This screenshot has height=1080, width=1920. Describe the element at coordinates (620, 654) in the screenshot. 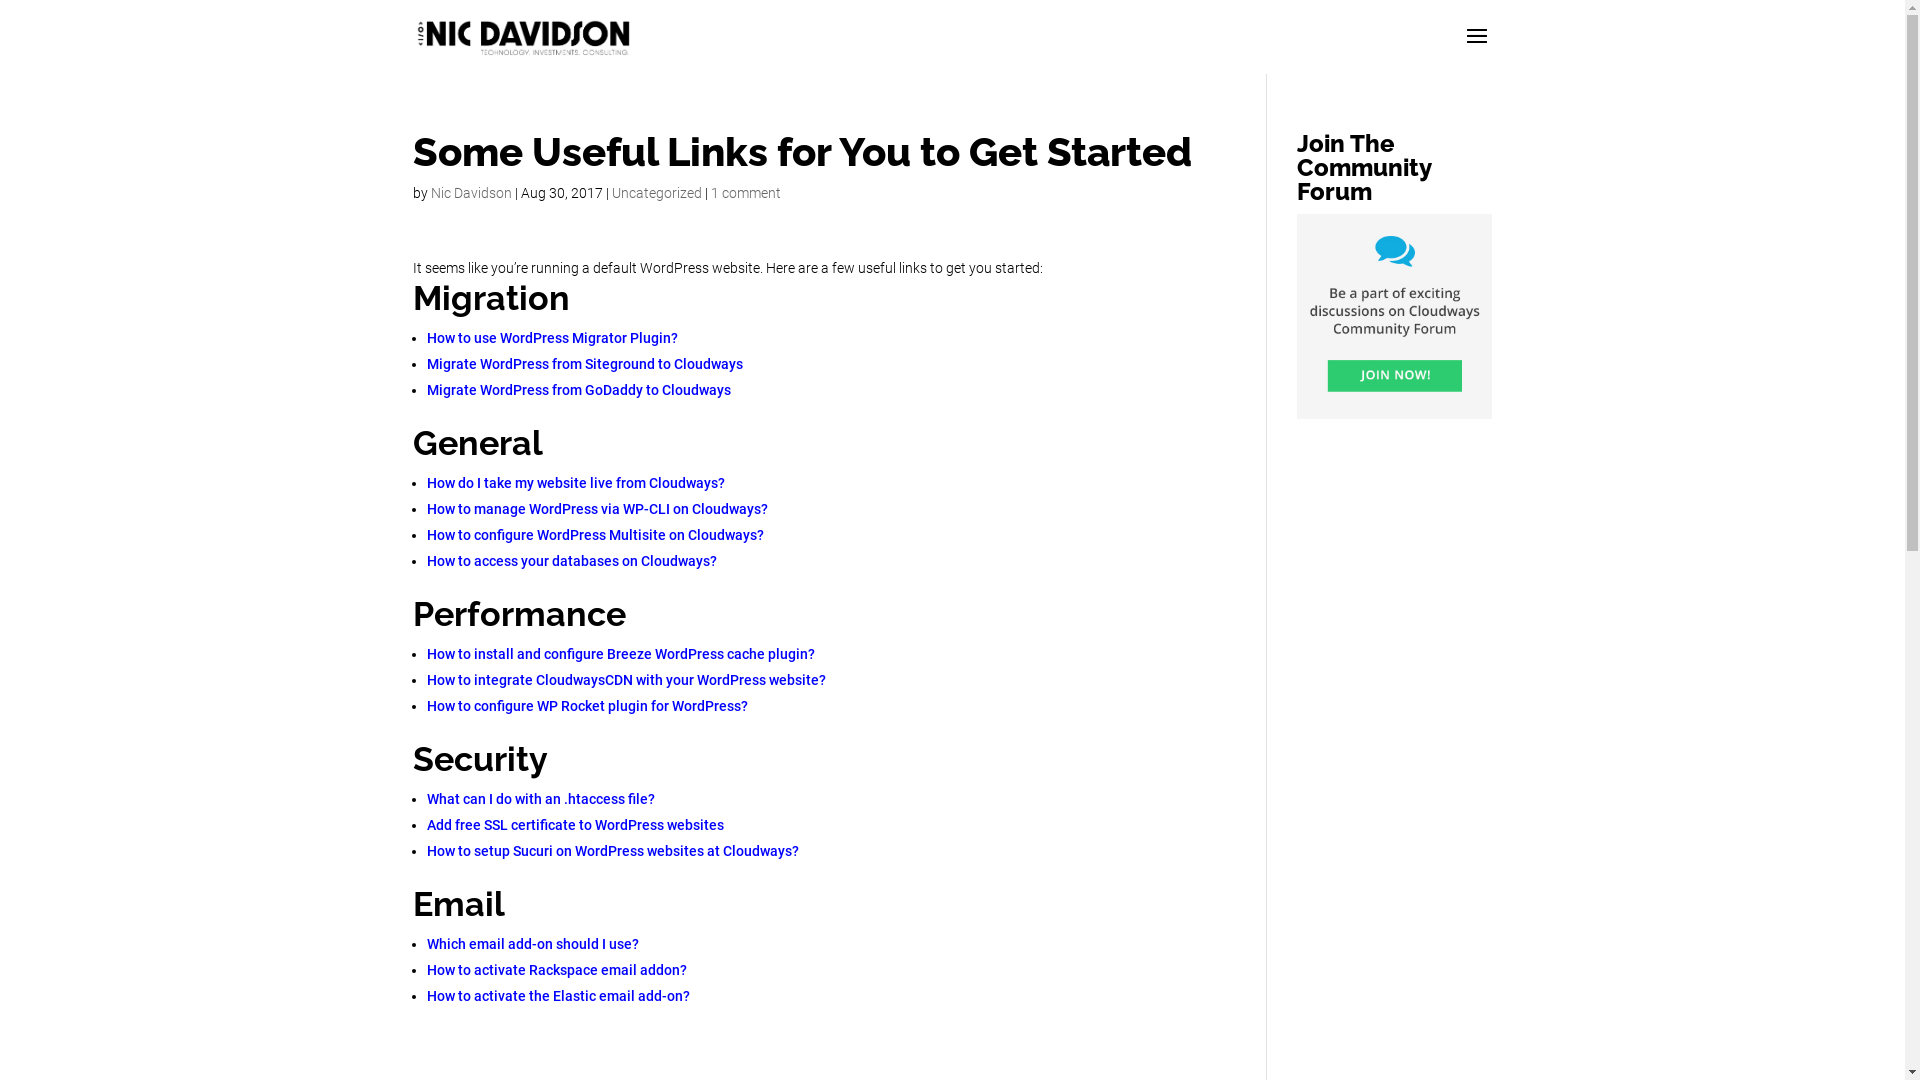

I see `How to install and configure Breeze WordPress cache plugin?` at that location.